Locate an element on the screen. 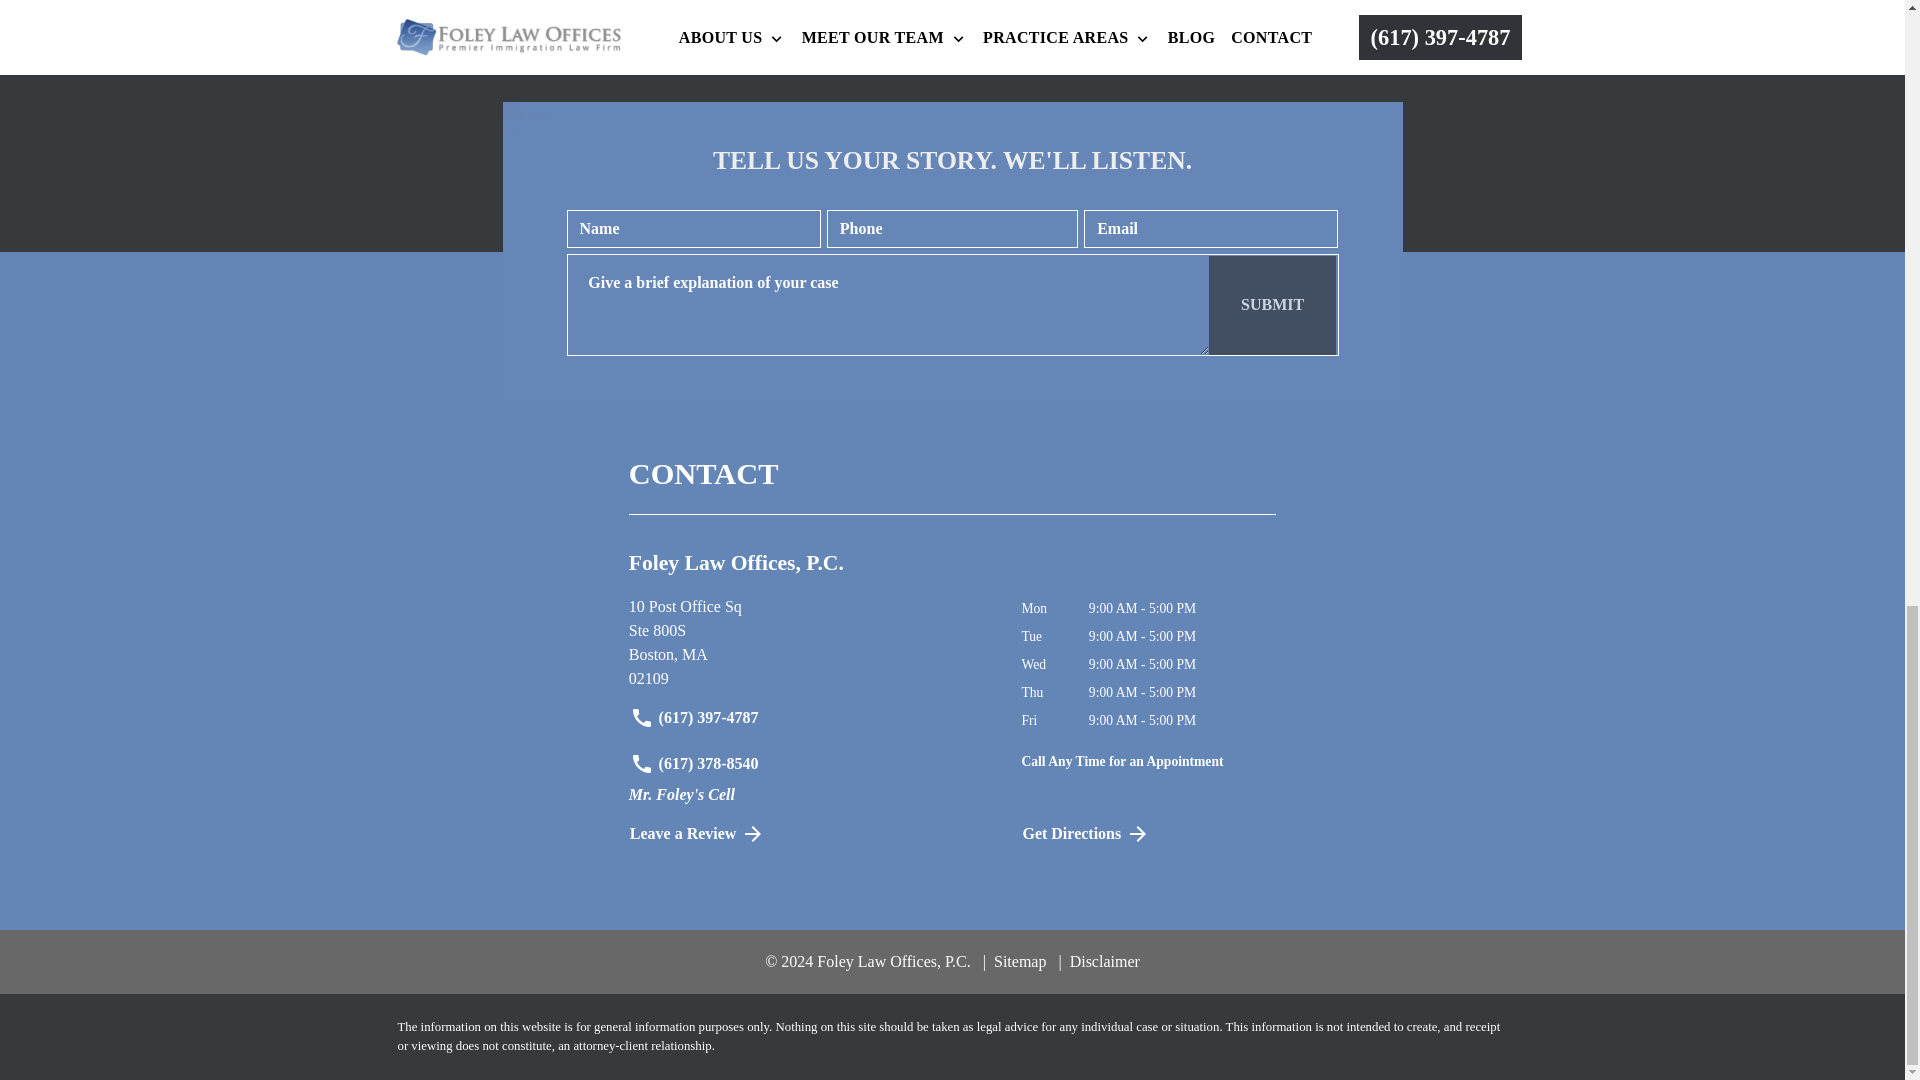 The image size is (1920, 1080). Sitemap is located at coordinates (1141, 834).